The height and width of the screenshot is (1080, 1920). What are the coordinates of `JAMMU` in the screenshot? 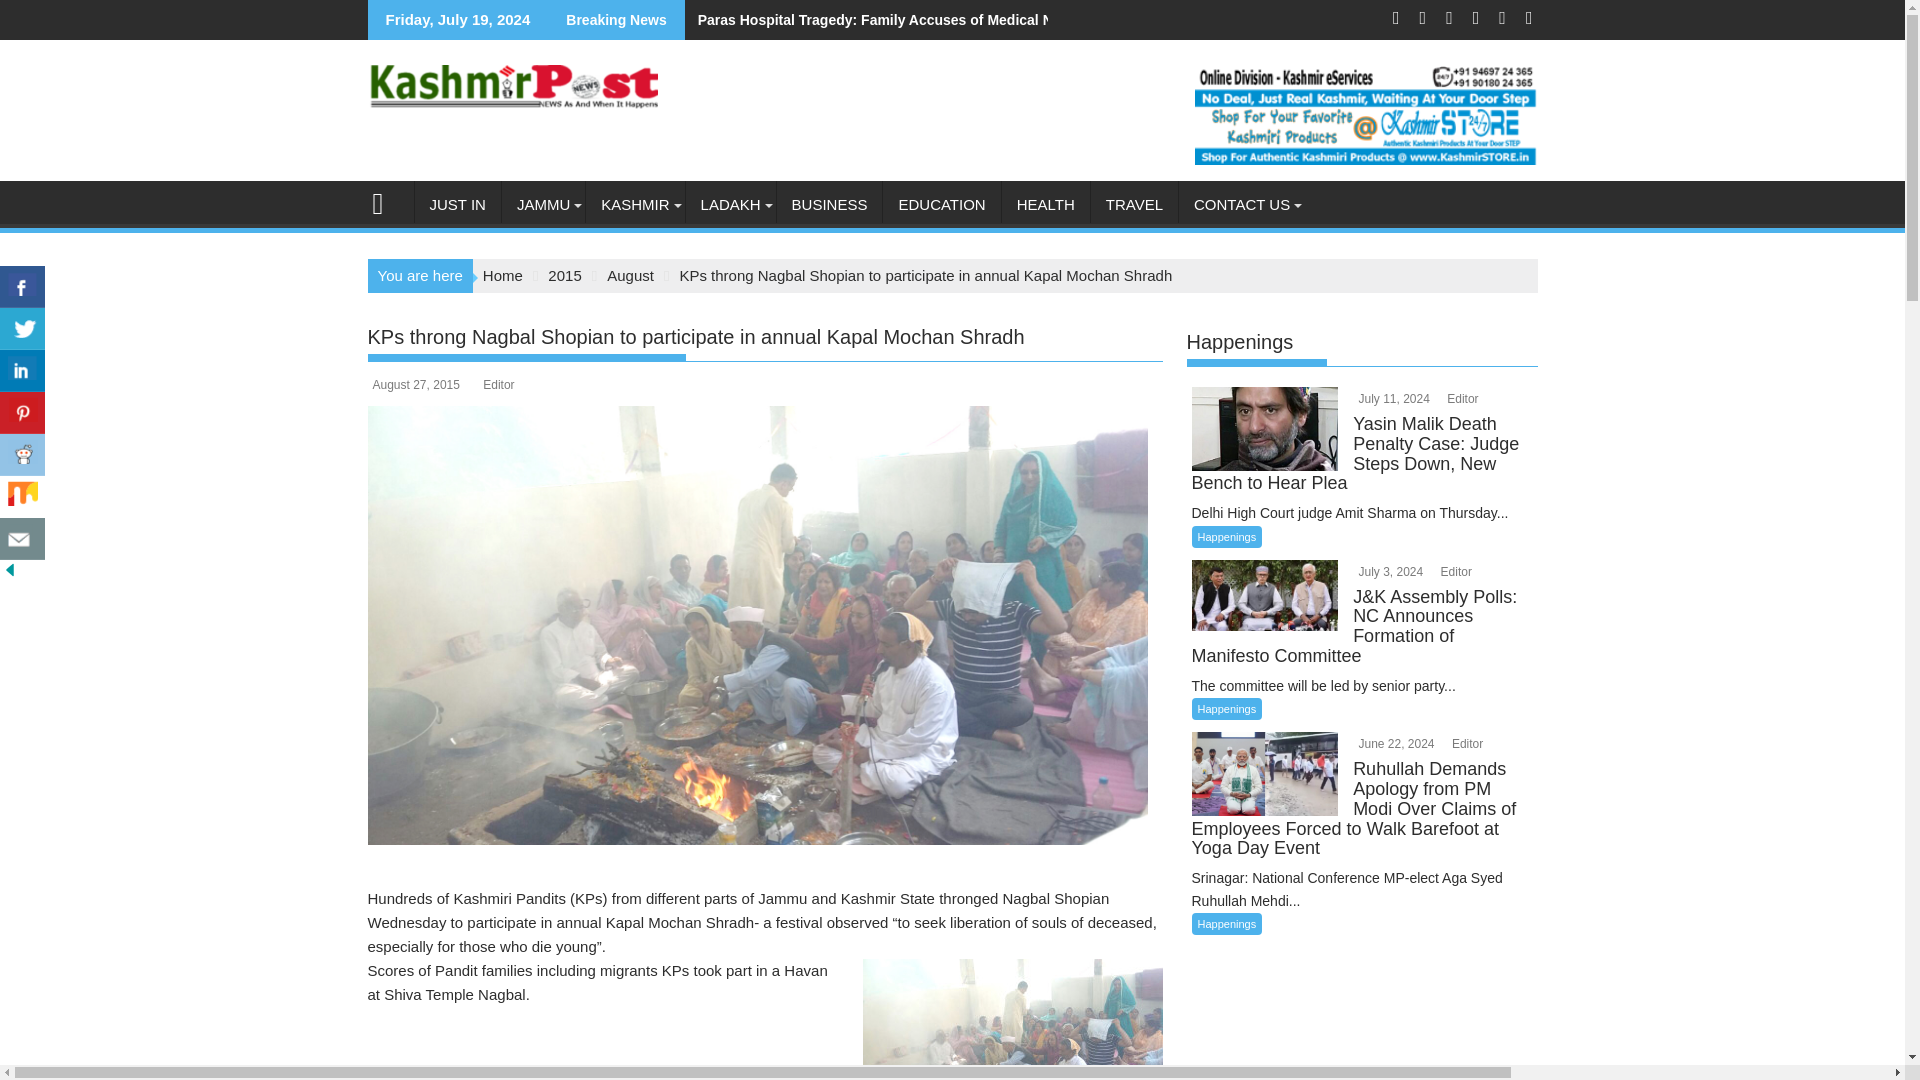 It's located at (543, 204).